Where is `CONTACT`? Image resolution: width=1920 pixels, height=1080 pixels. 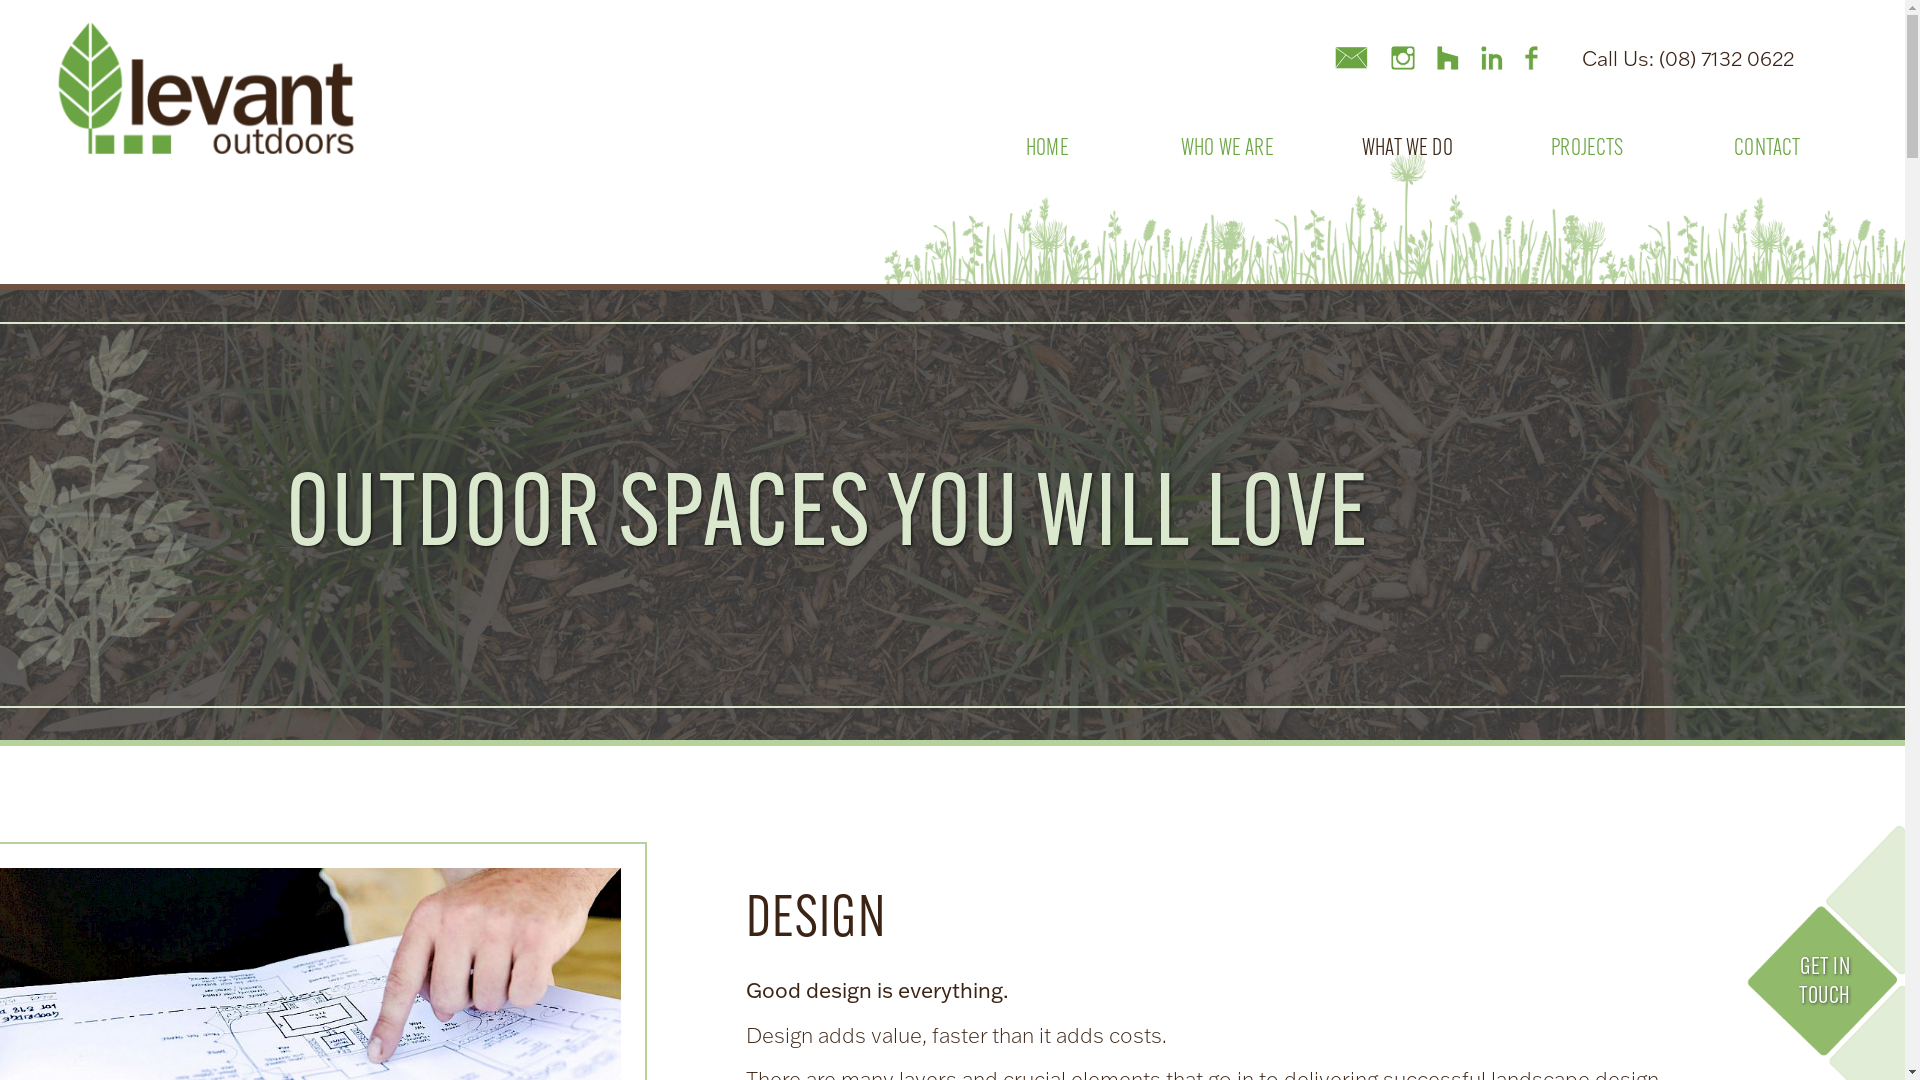
CONTACT is located at coordinates (1767, 208).